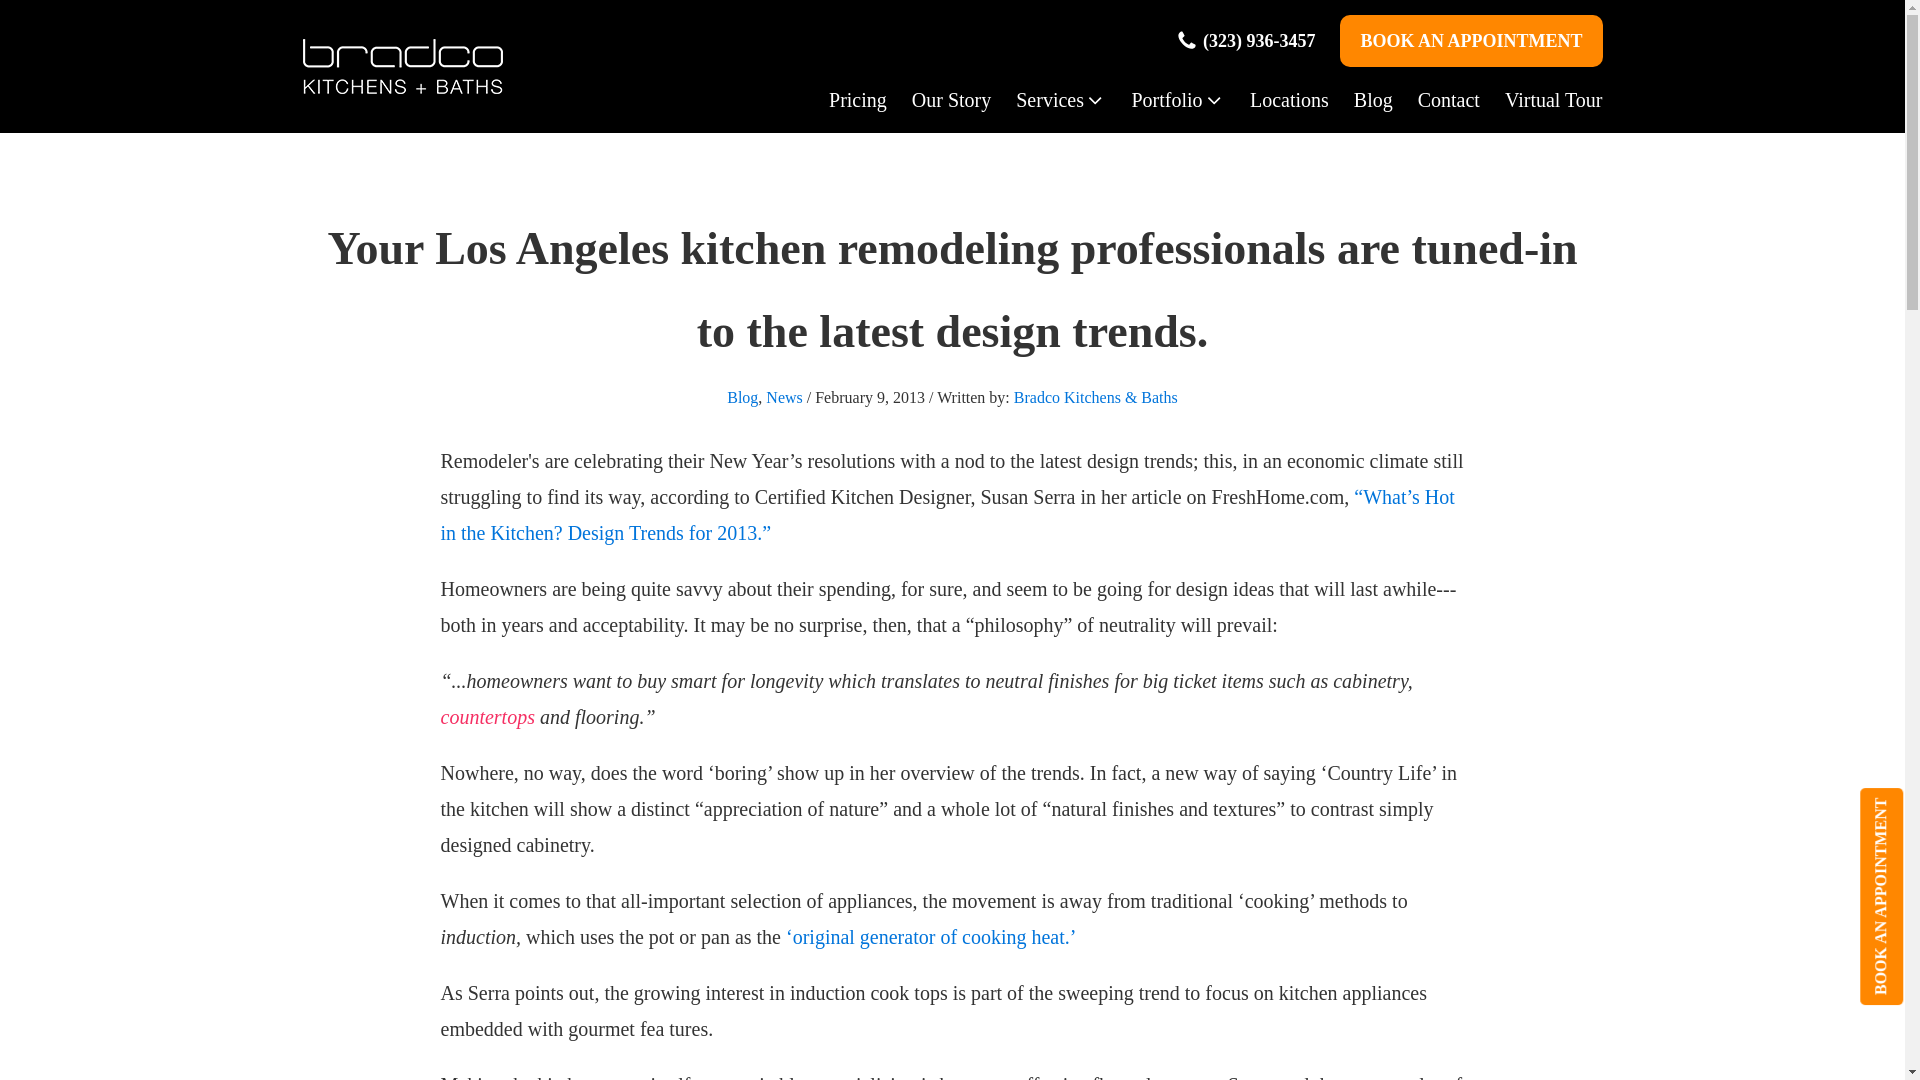  What do you see at coordinates (742, 397) in the screenshot?
I see `Blog` at bounding box center [742, 397].